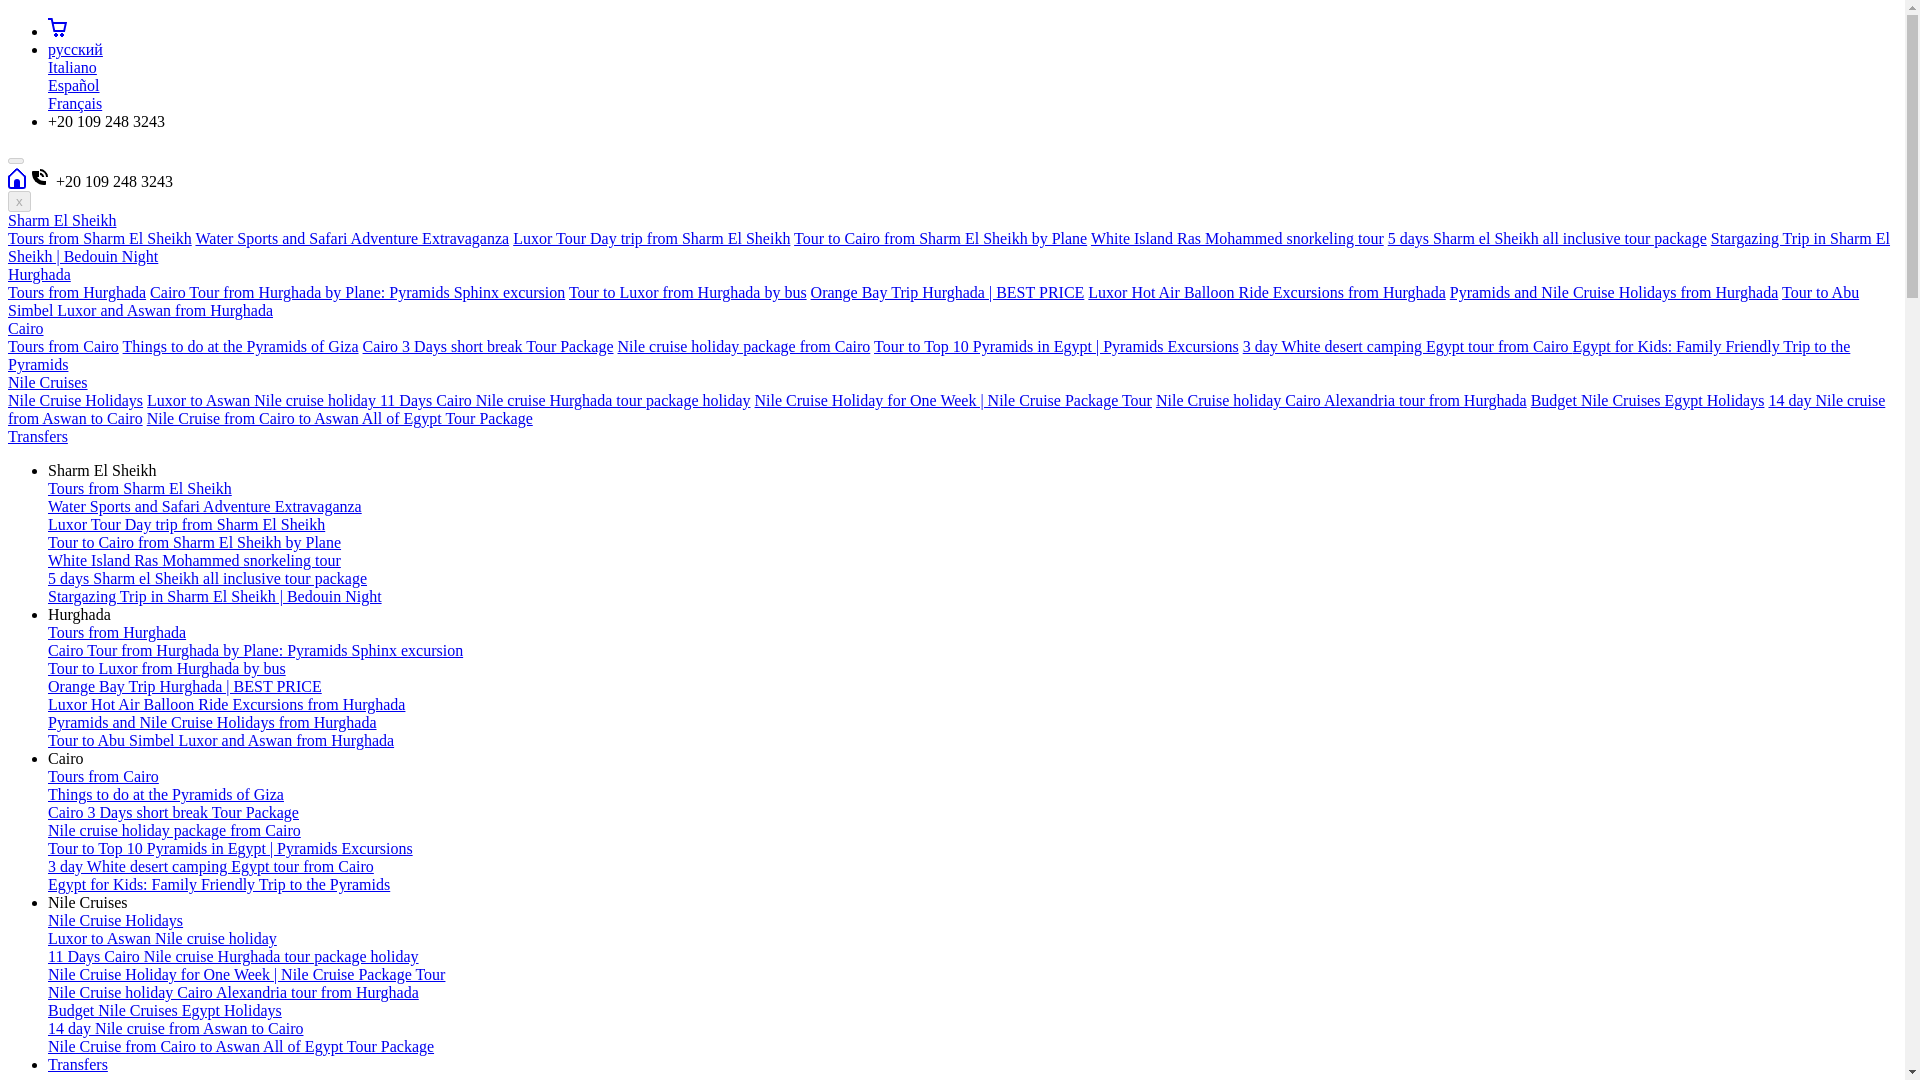 The width and height of the screenshot is (1920, 1080). What do you see at coordinates (565, 400) in the screenshot?
I see `11 Days Cairo Nile cruise Hurghada tour package holiday` at bounding box center [565, 400].